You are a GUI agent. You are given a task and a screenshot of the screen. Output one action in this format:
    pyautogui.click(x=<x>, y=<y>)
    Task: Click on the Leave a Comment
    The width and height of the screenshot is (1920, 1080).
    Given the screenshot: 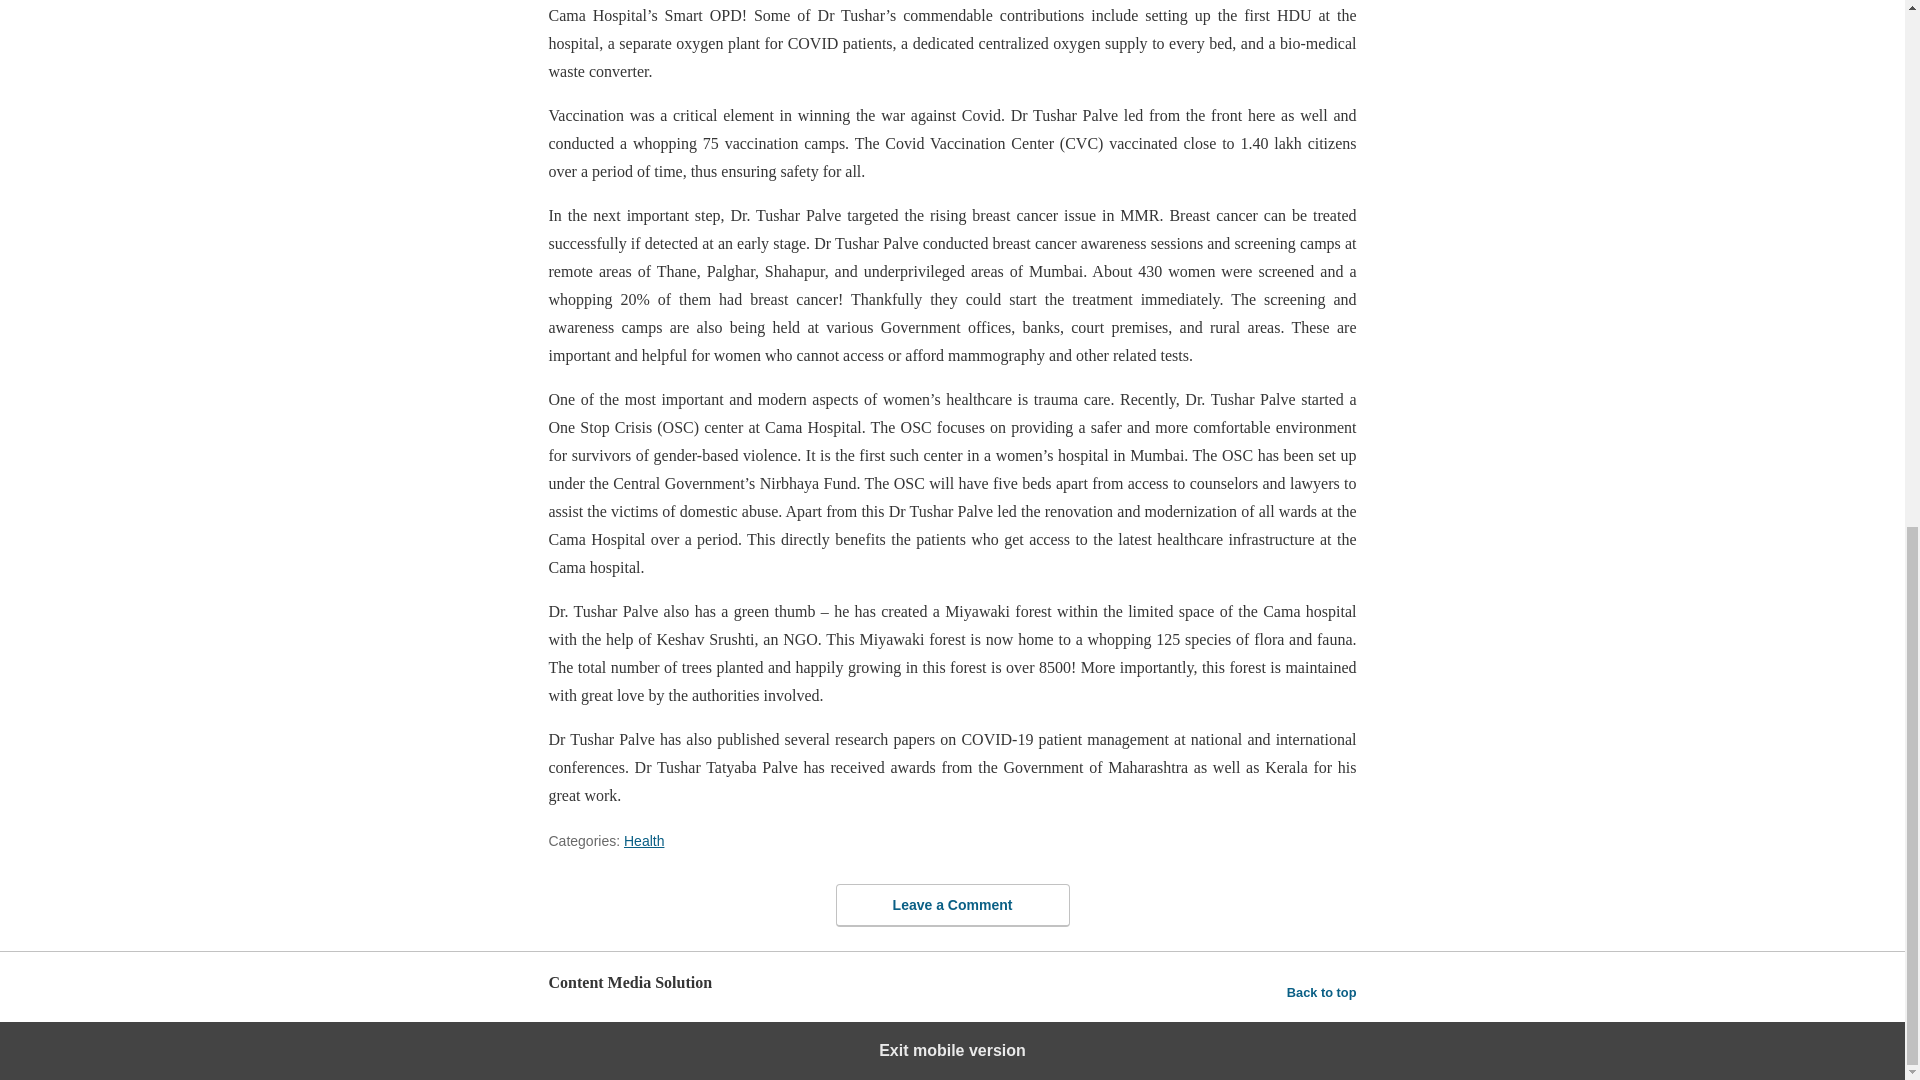 What is the action you would take?
    pyautogui.click(x=952, y=905)
    